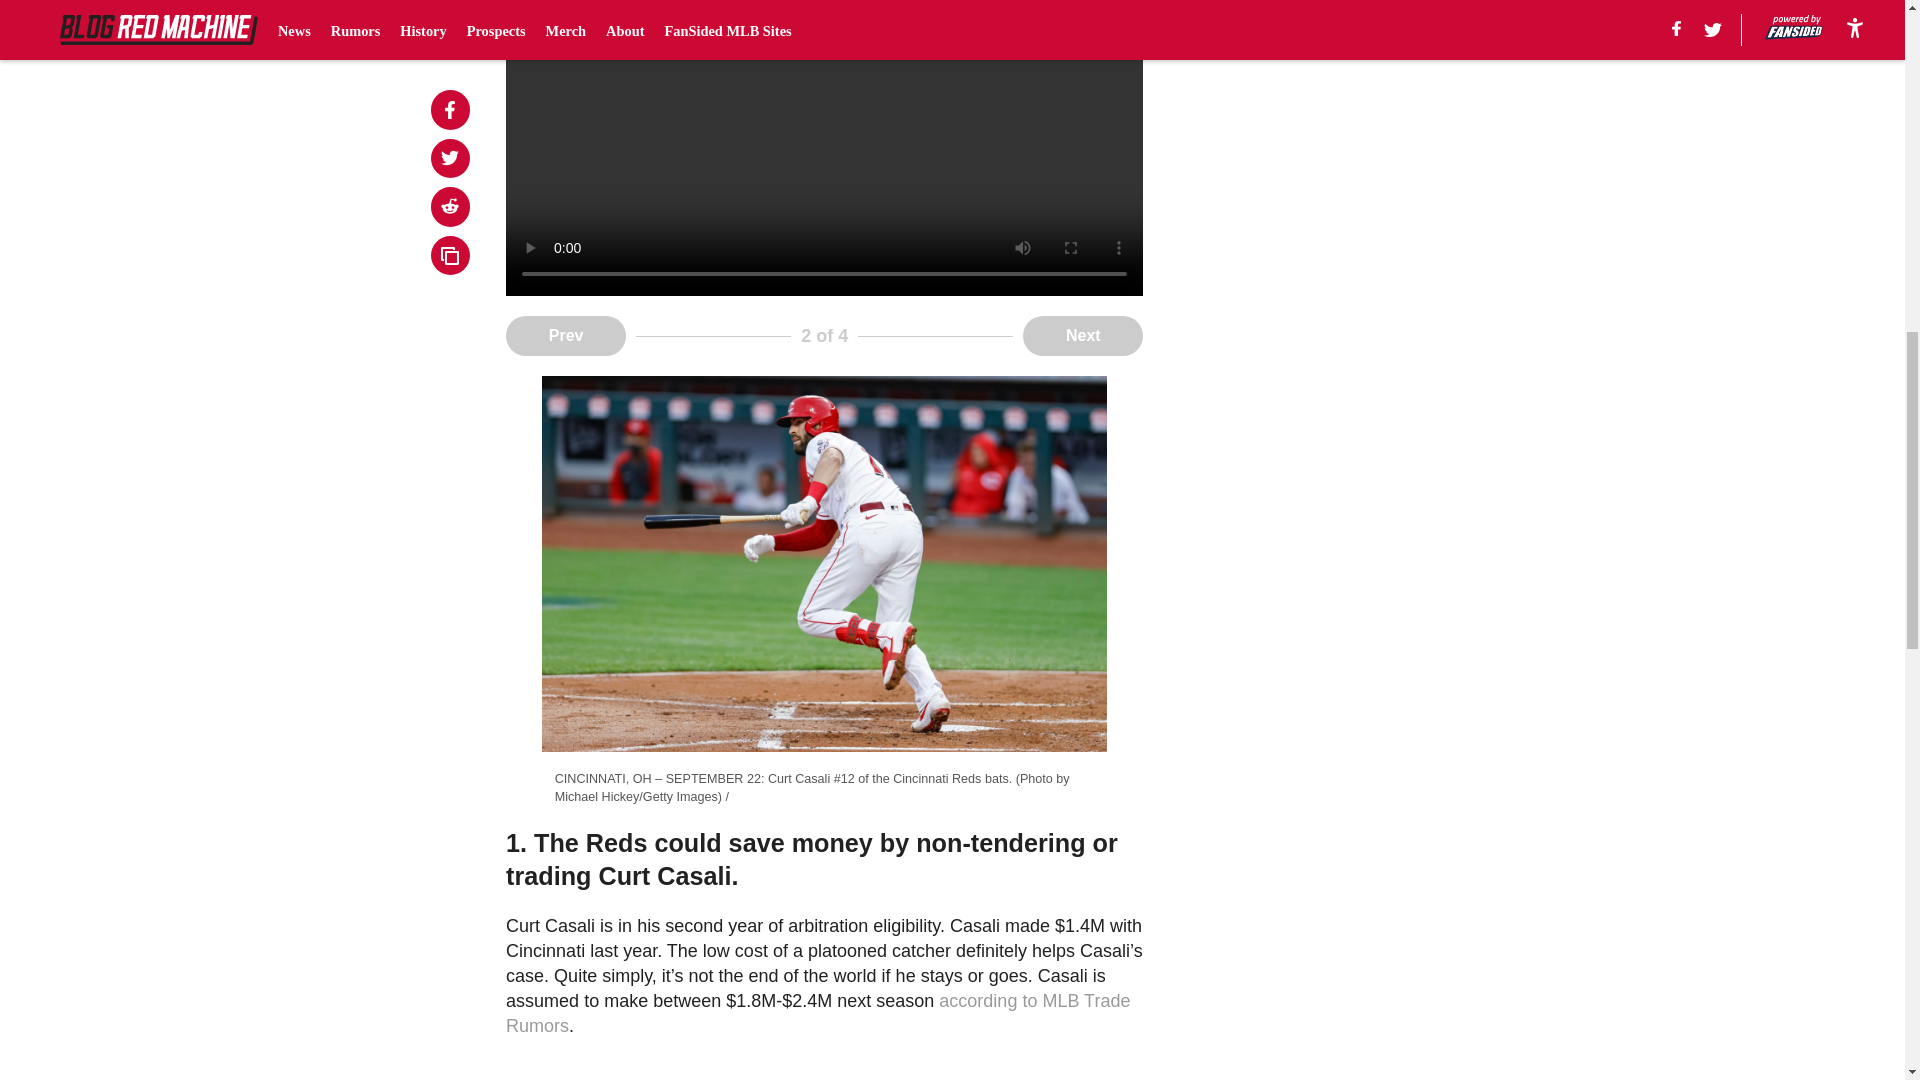  What do you see at coordinates (1082, 336) in the screenshot?
I see `Next` at bounding box center [1082, 336].